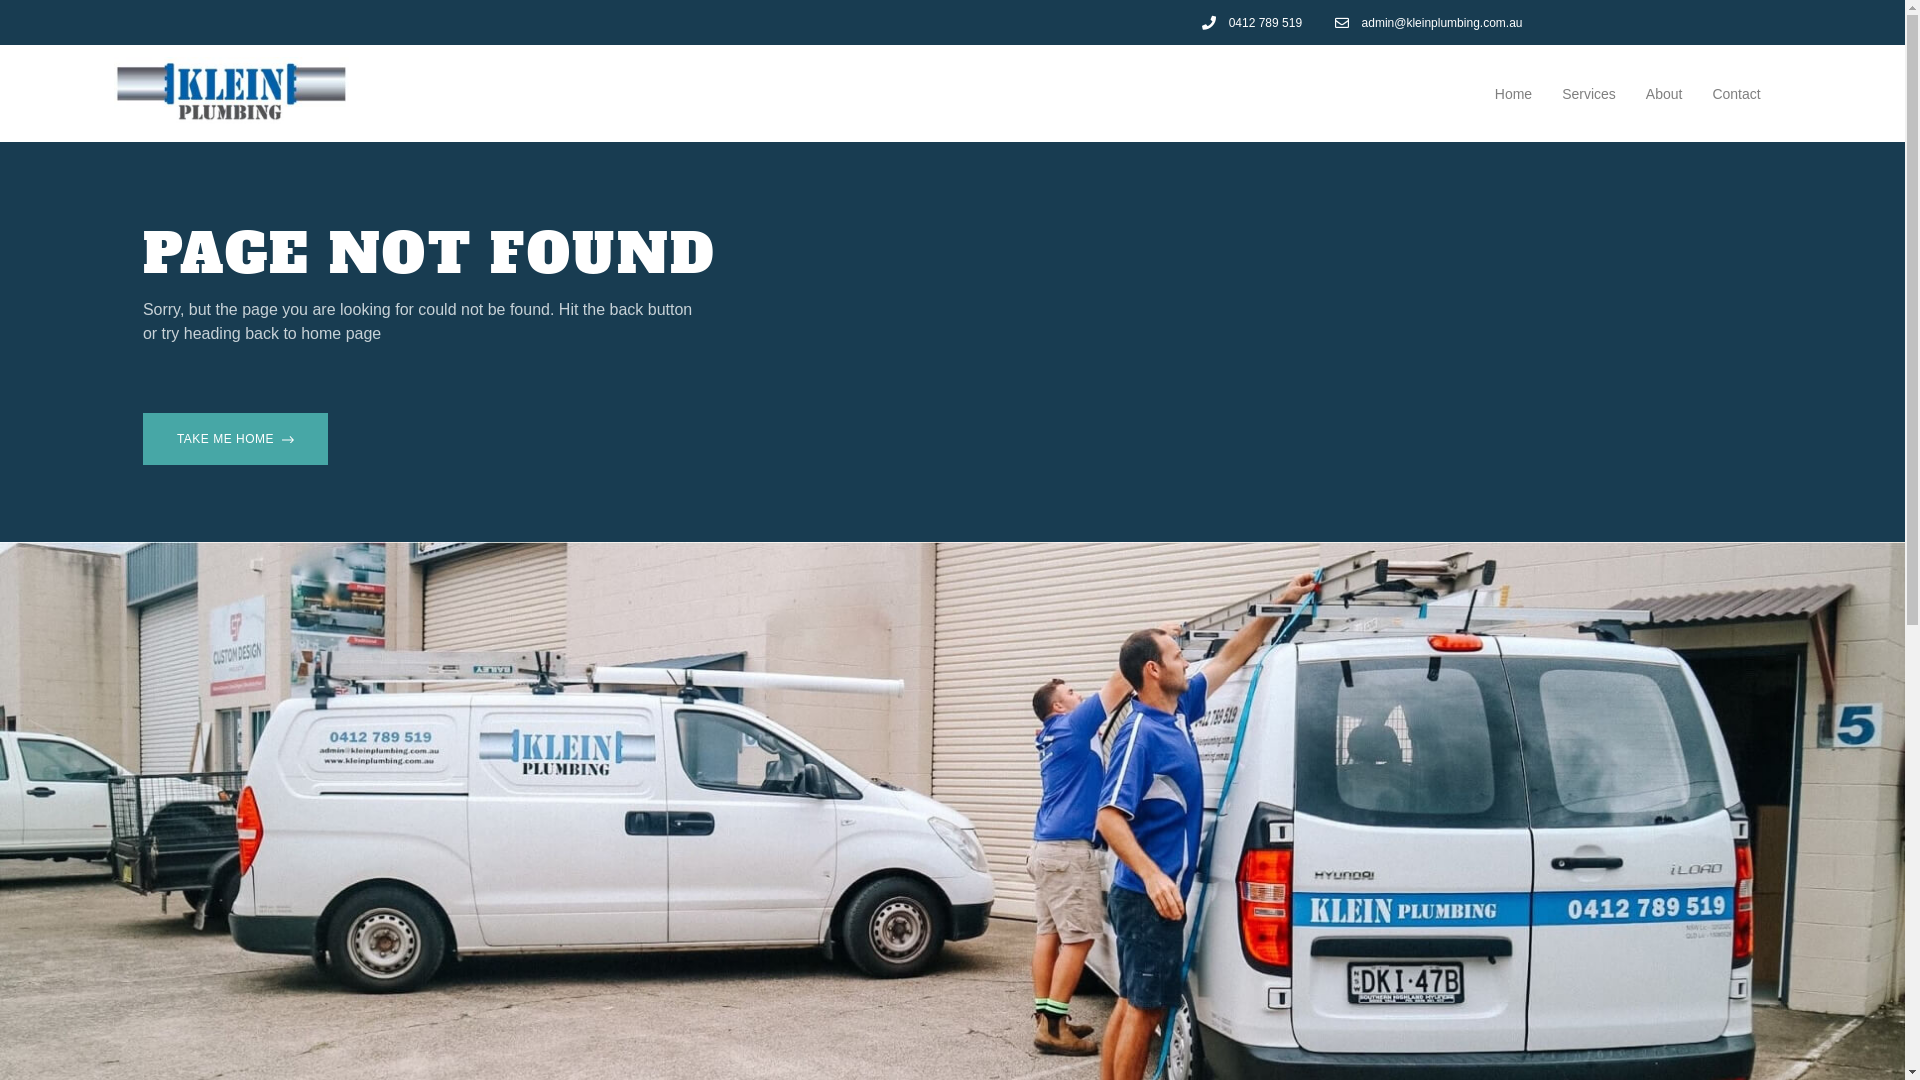  Describe the element at coordinates (236, 439) in the screenshot. I see `TAKE ME HOME` at that location.